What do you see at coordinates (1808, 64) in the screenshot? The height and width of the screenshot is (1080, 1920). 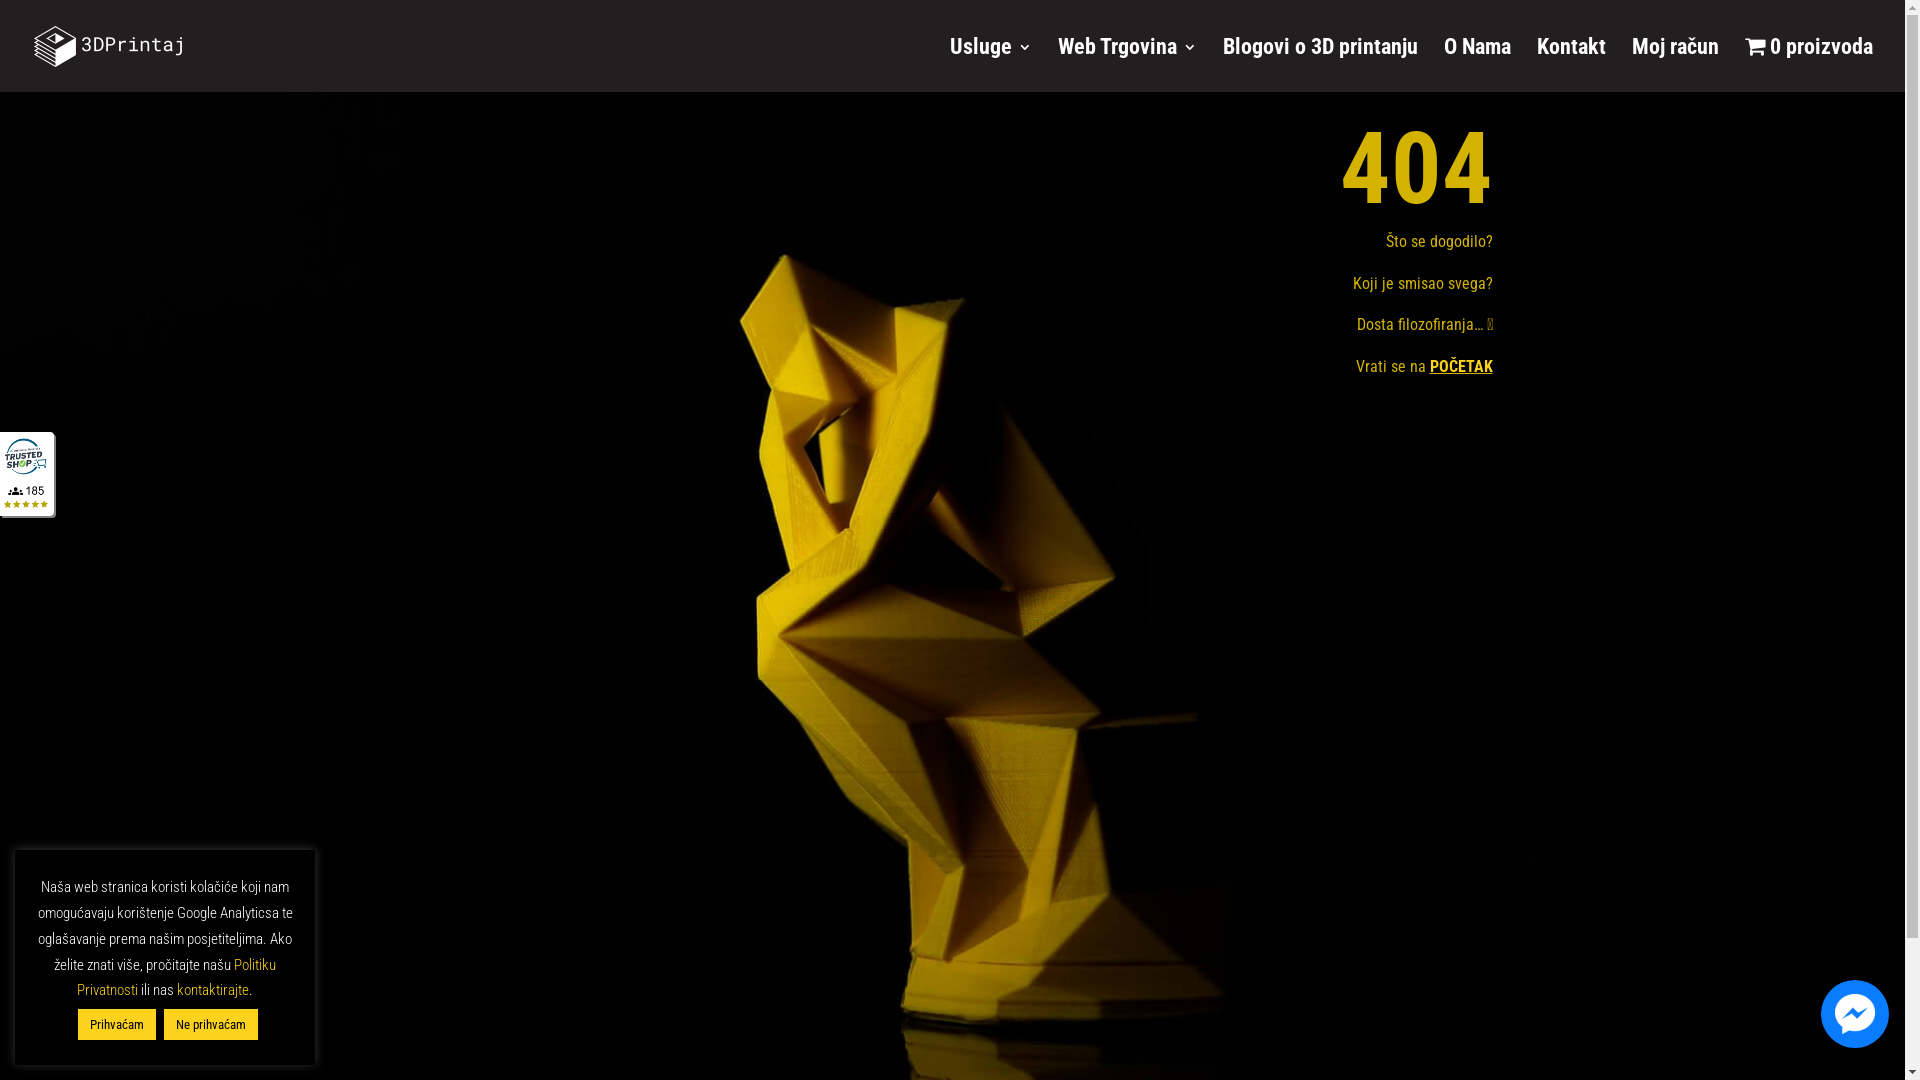 I see `0 proizvoda` at bounding box center [1808, 64].